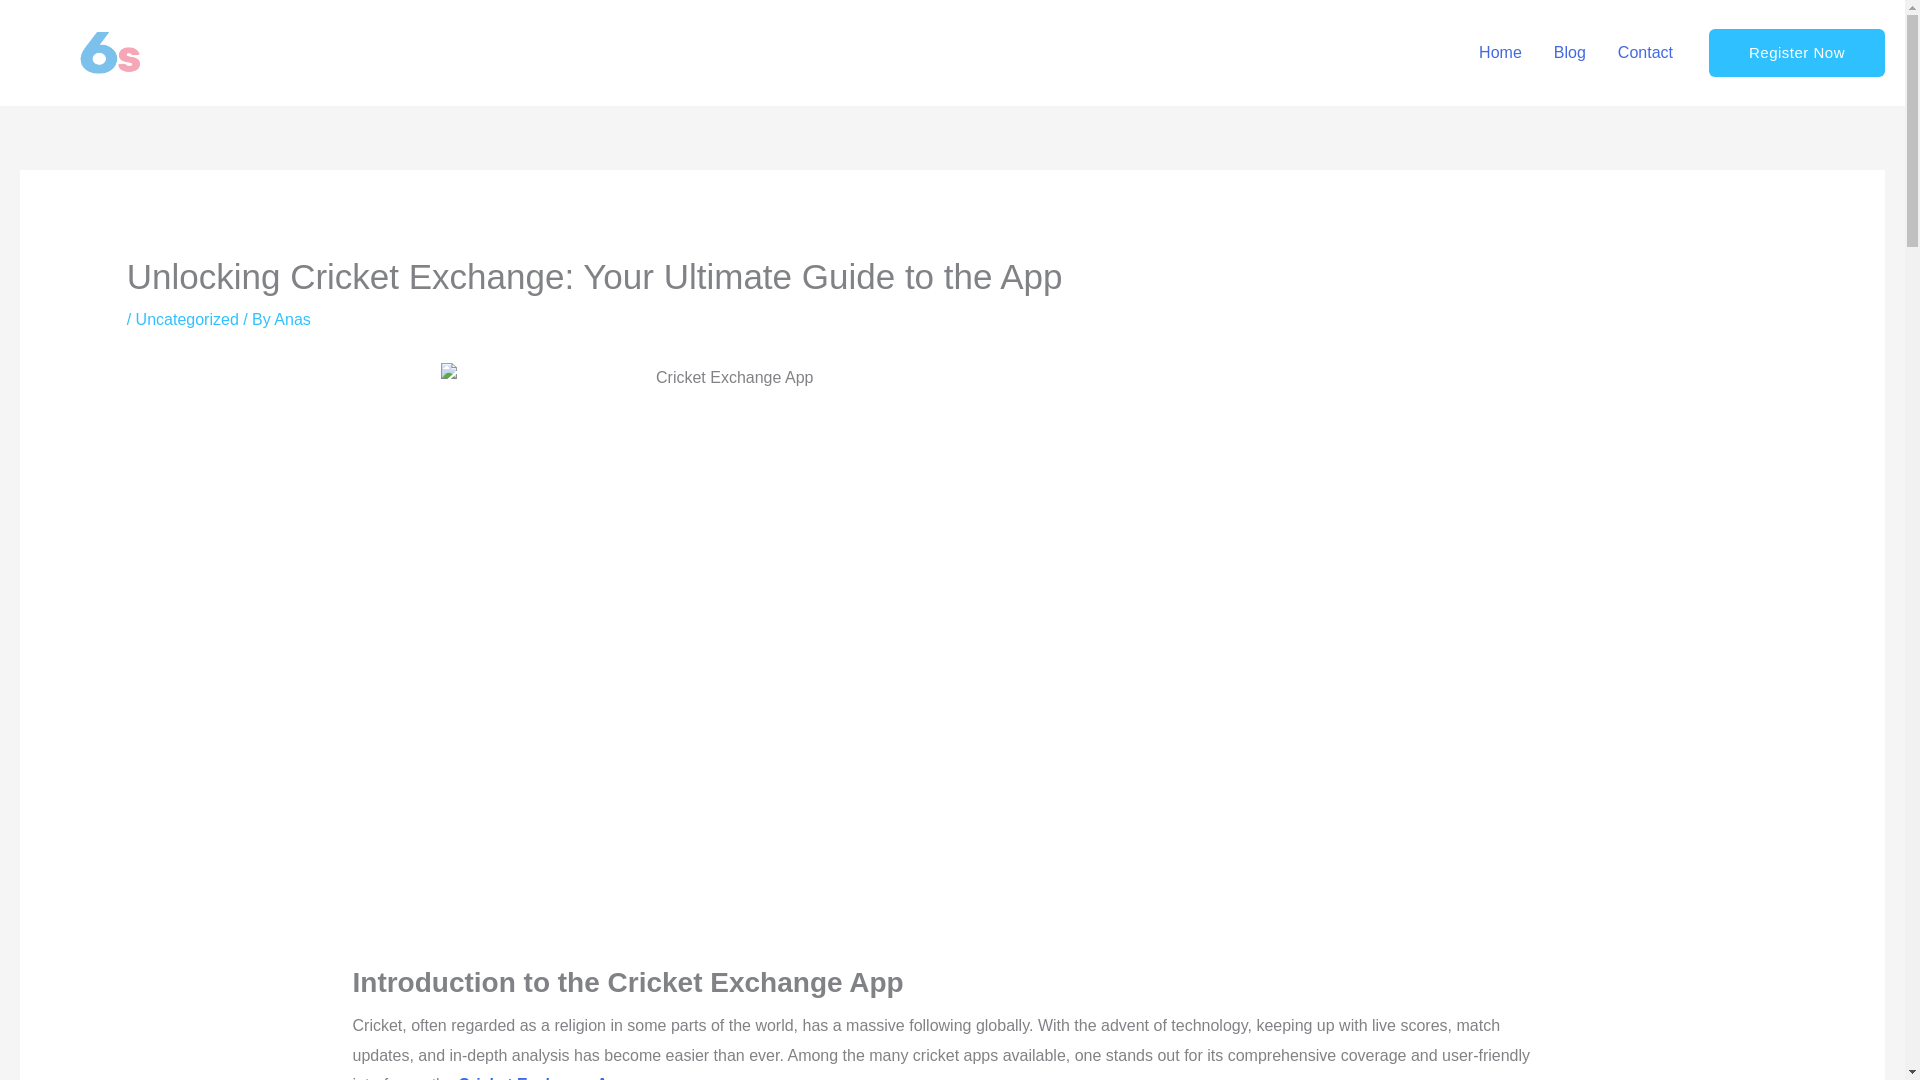 Image resolution: width=1920 pixels, height=1080 pixels. What do you see at coordinates (1645, 52) in the screenshot?
I see `Contact` at bounding box center [1645, 52].